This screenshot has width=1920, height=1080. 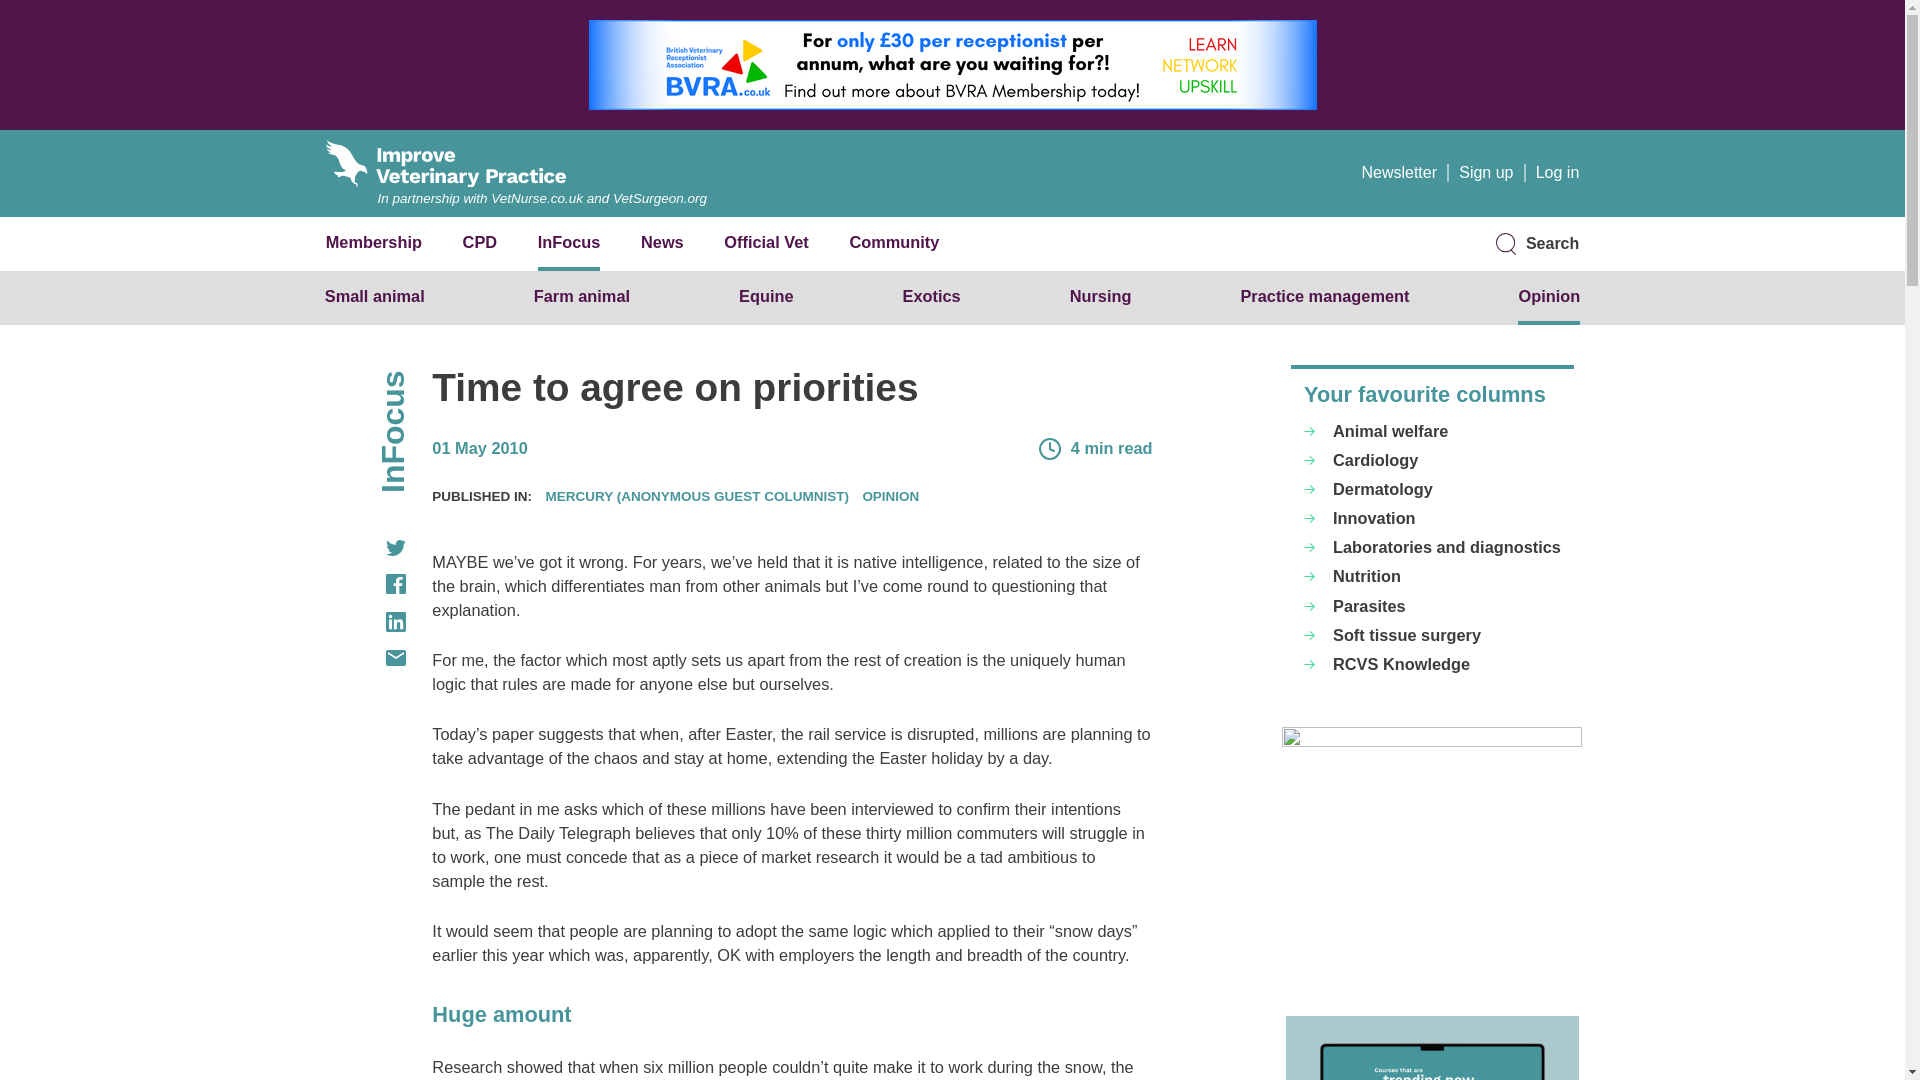 I want to click on Community, so click(x=893, y=242).